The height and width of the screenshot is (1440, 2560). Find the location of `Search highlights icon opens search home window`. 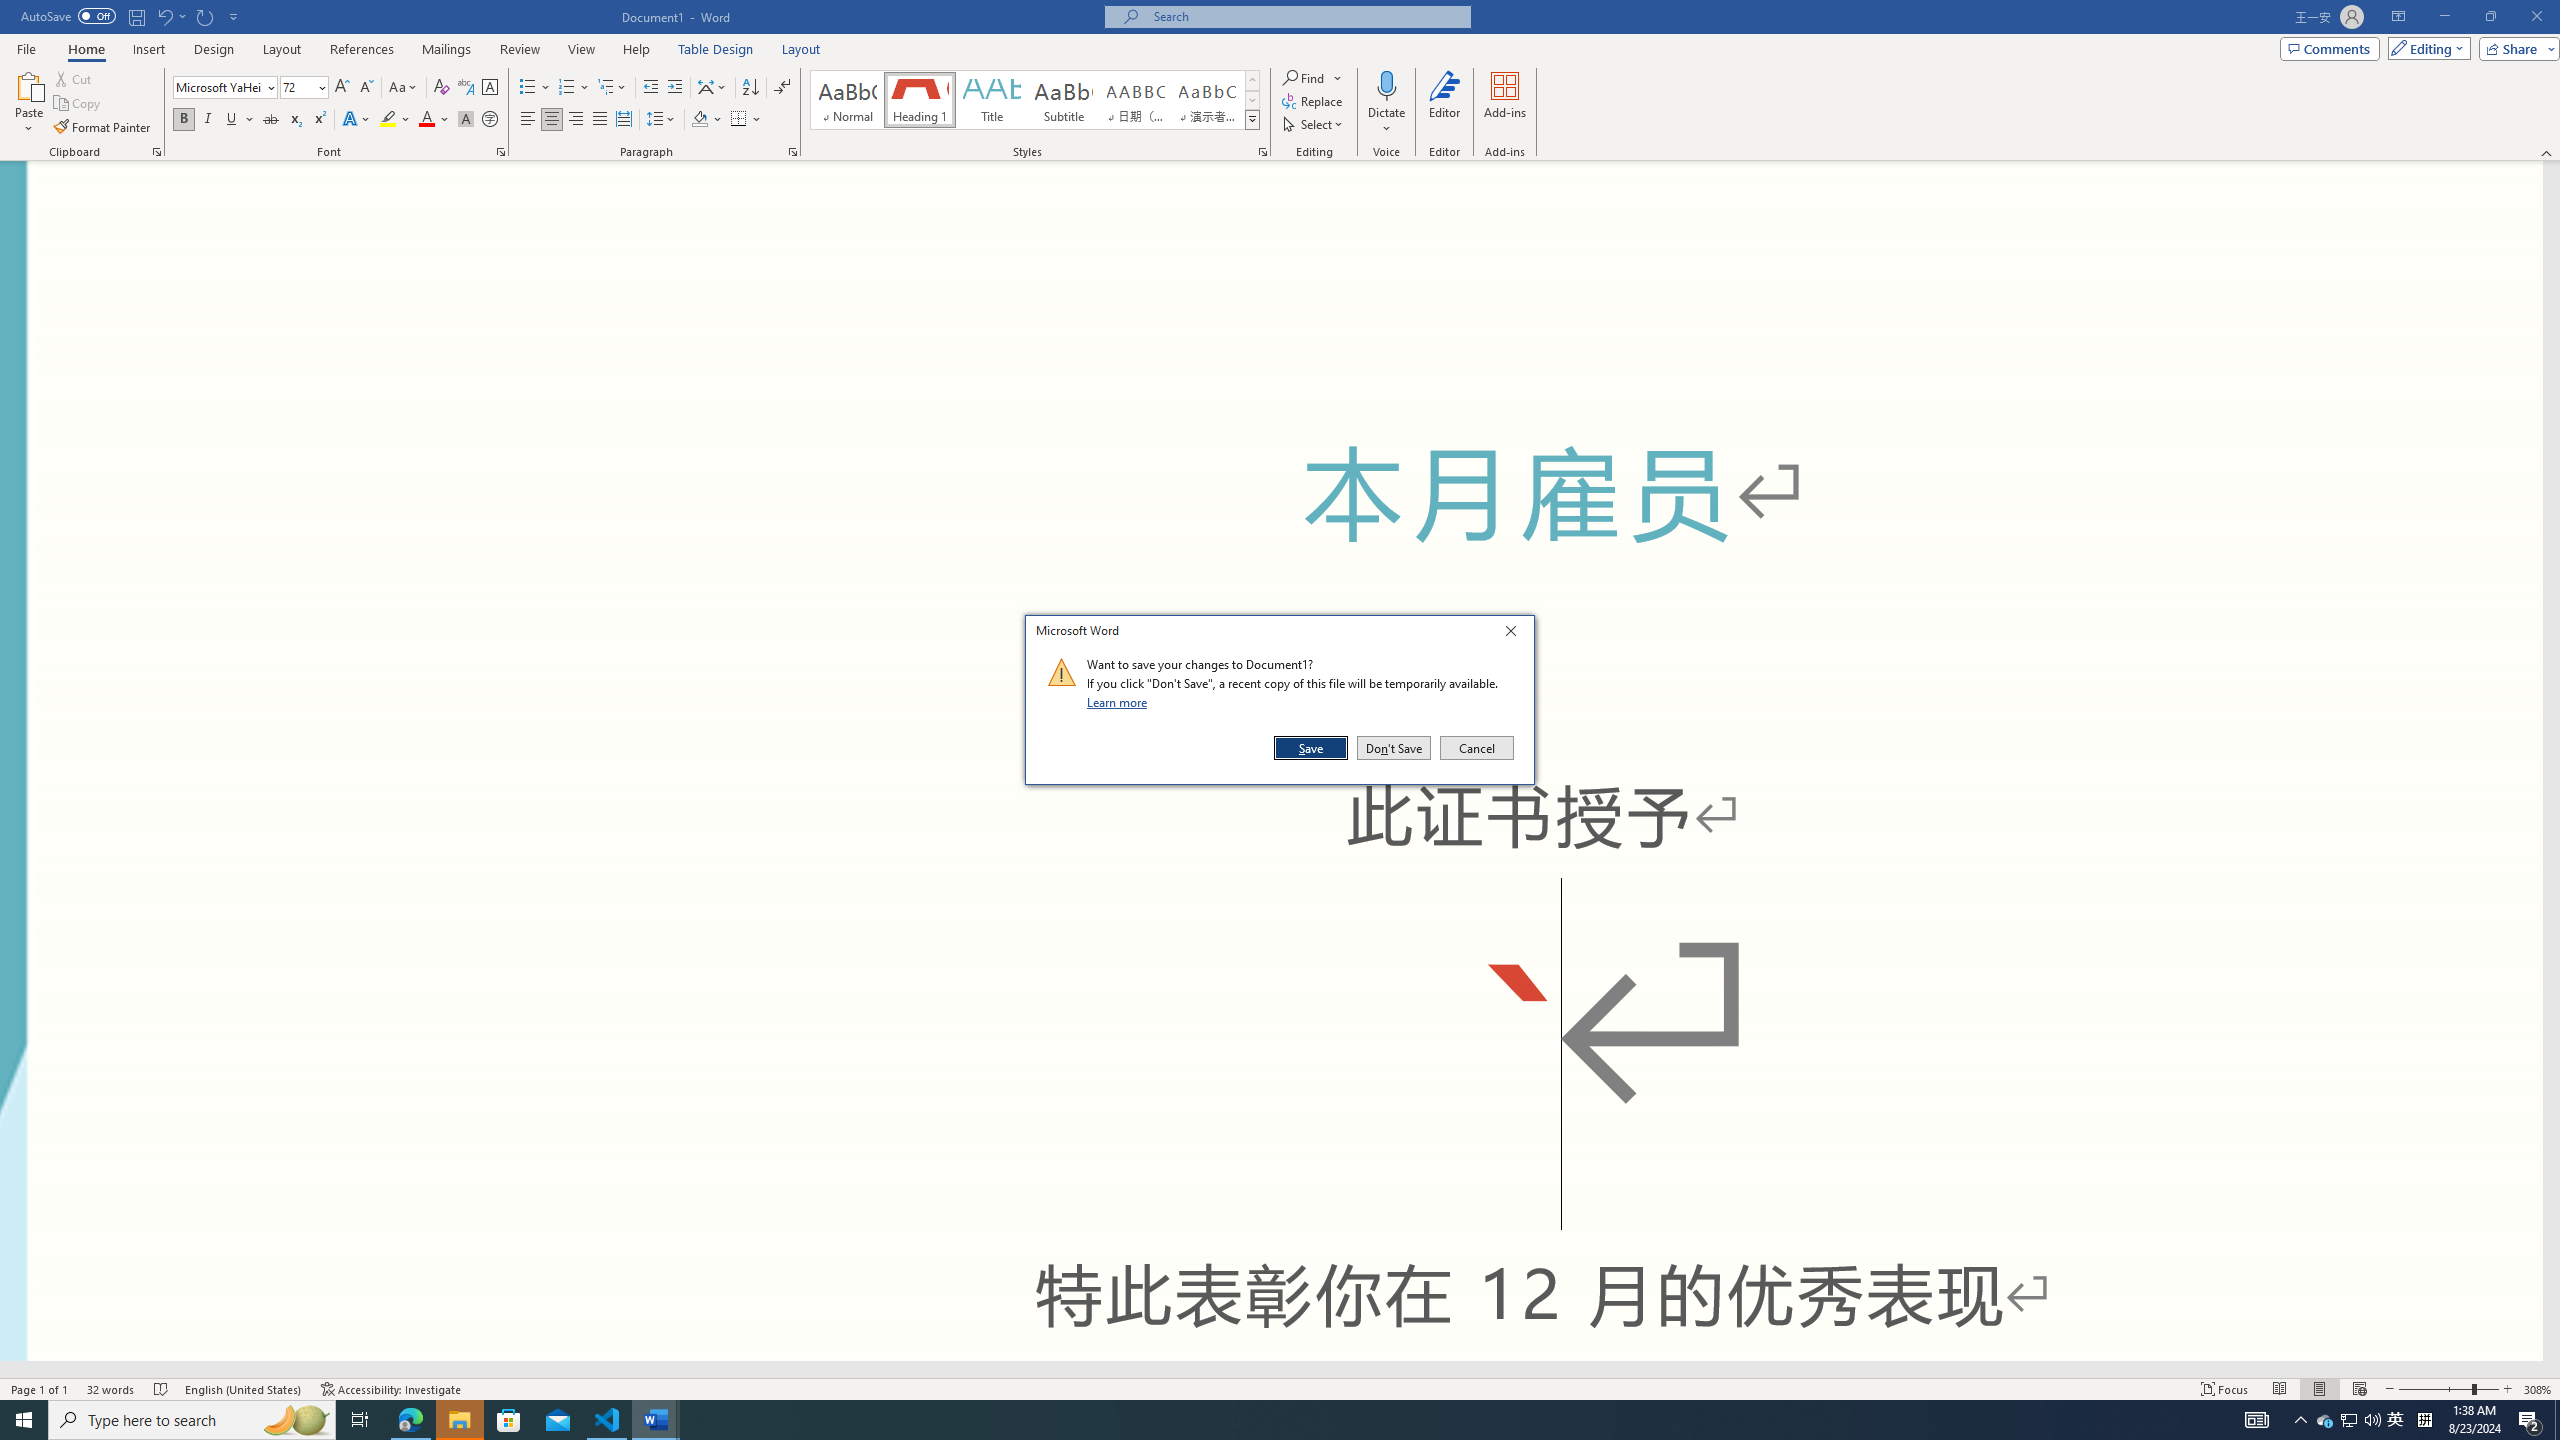

Search highlights icon opens search home window is located at coordinates (296, 1420).